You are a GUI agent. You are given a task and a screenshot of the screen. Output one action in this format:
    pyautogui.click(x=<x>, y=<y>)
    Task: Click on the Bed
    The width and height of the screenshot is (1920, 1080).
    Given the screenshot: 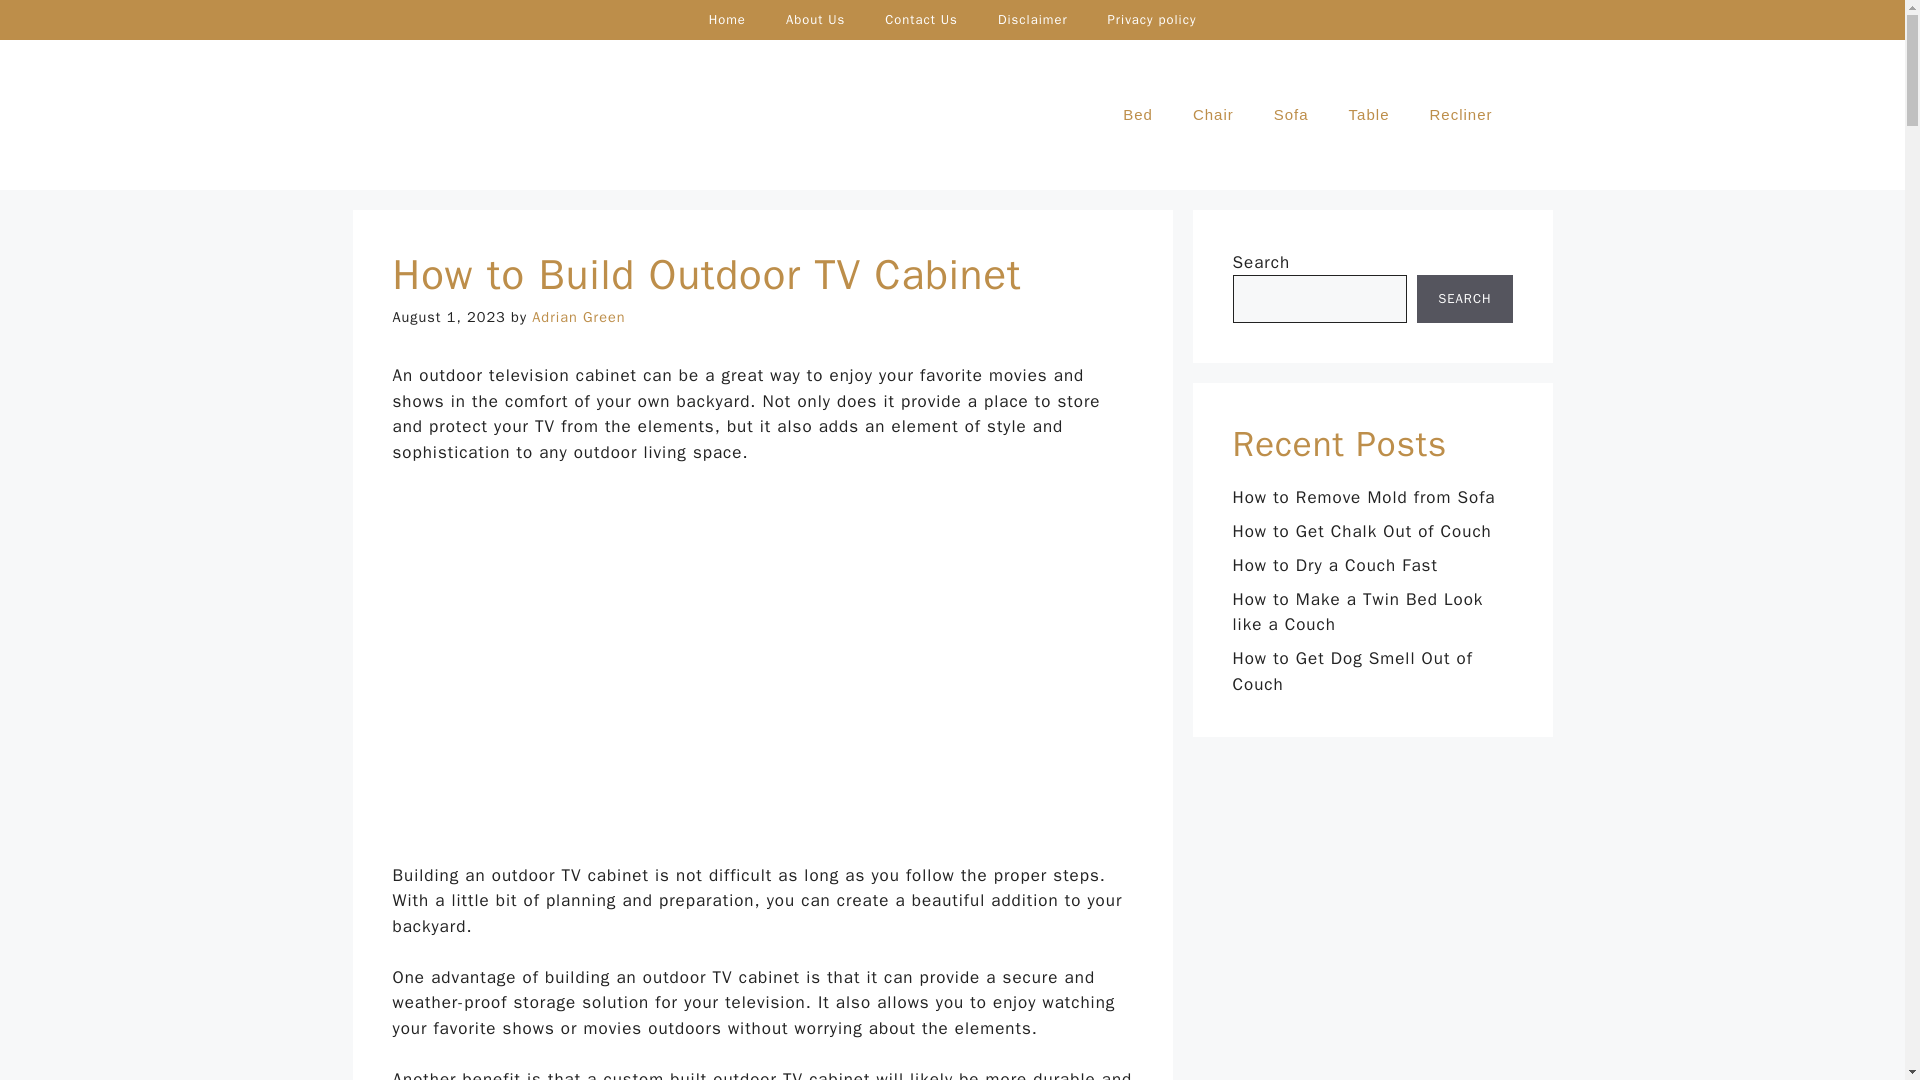 What is the action you would take?
    pyautogui.click(x=1138, y=114)
    